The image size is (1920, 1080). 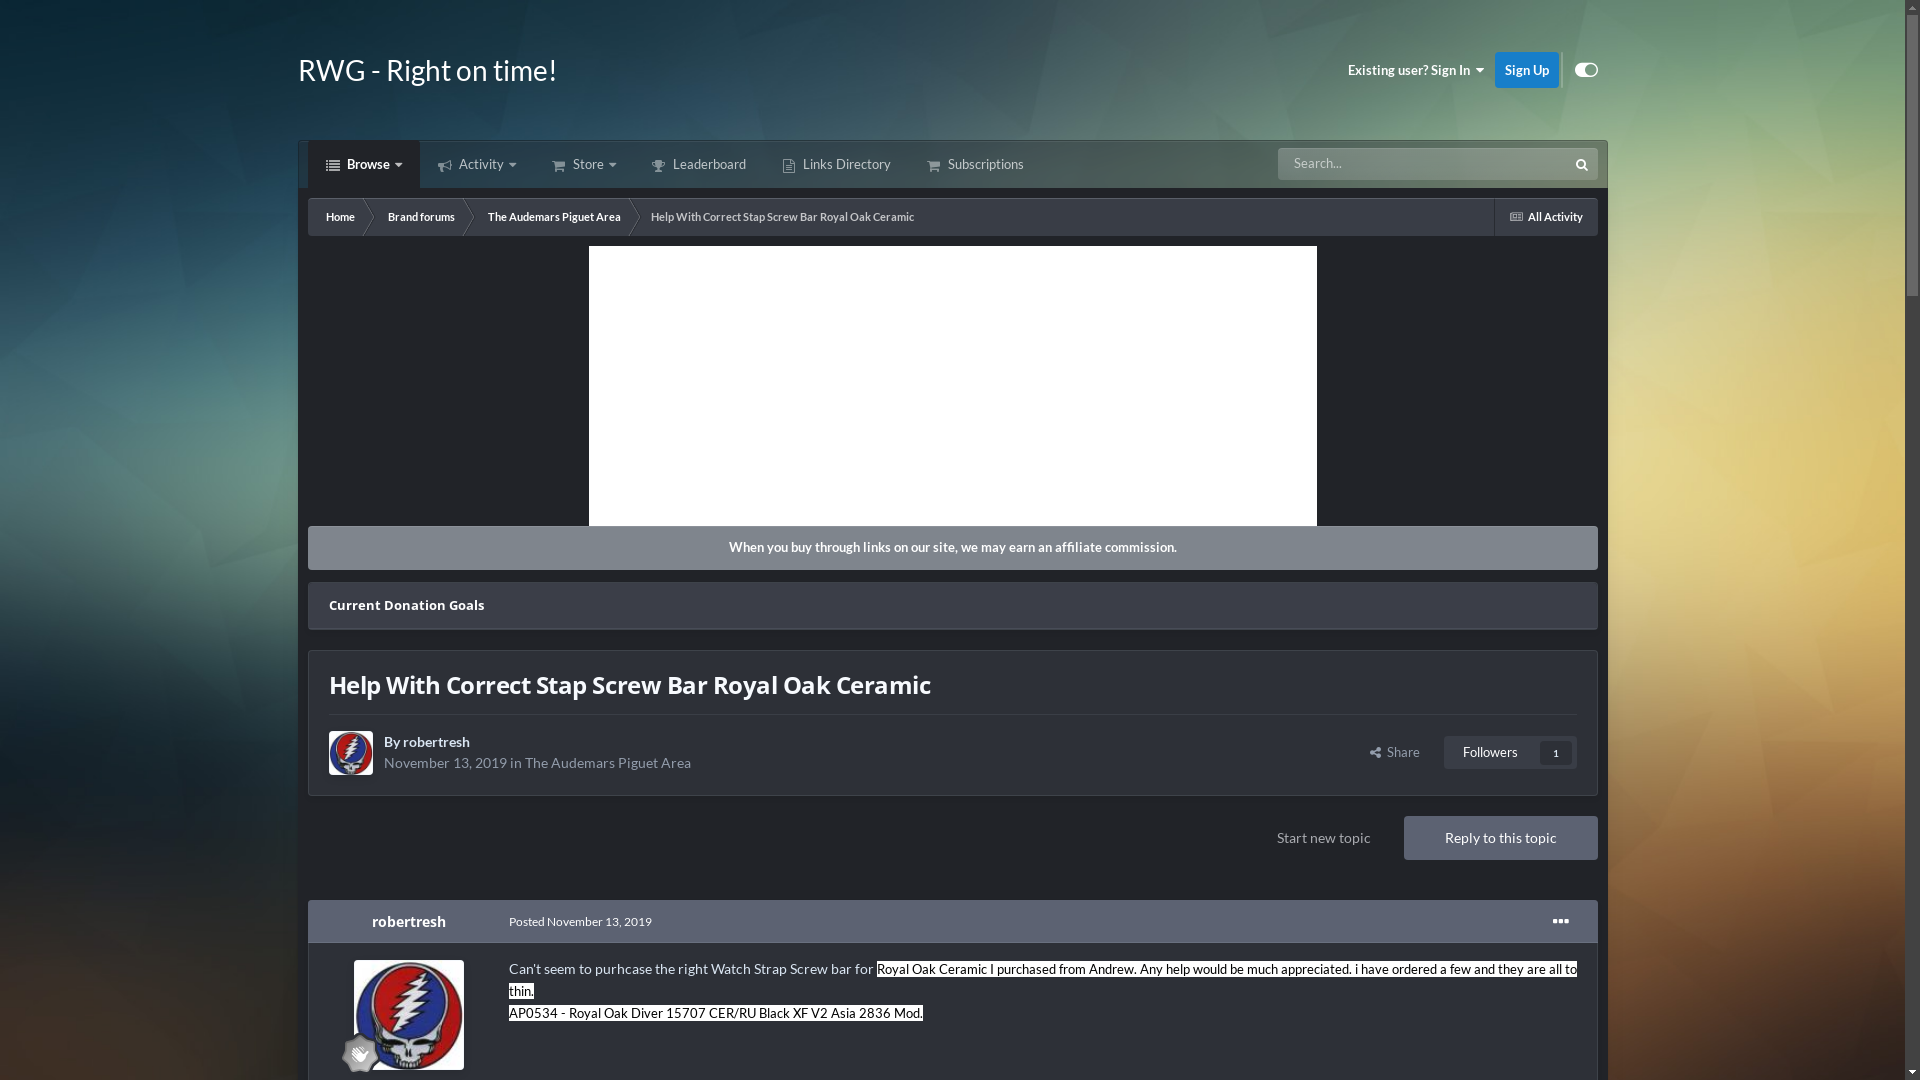 What do you see at coordinates (974, 164) in the screenshot?
I see `Subscriptions` at bounding box center [974, 164].